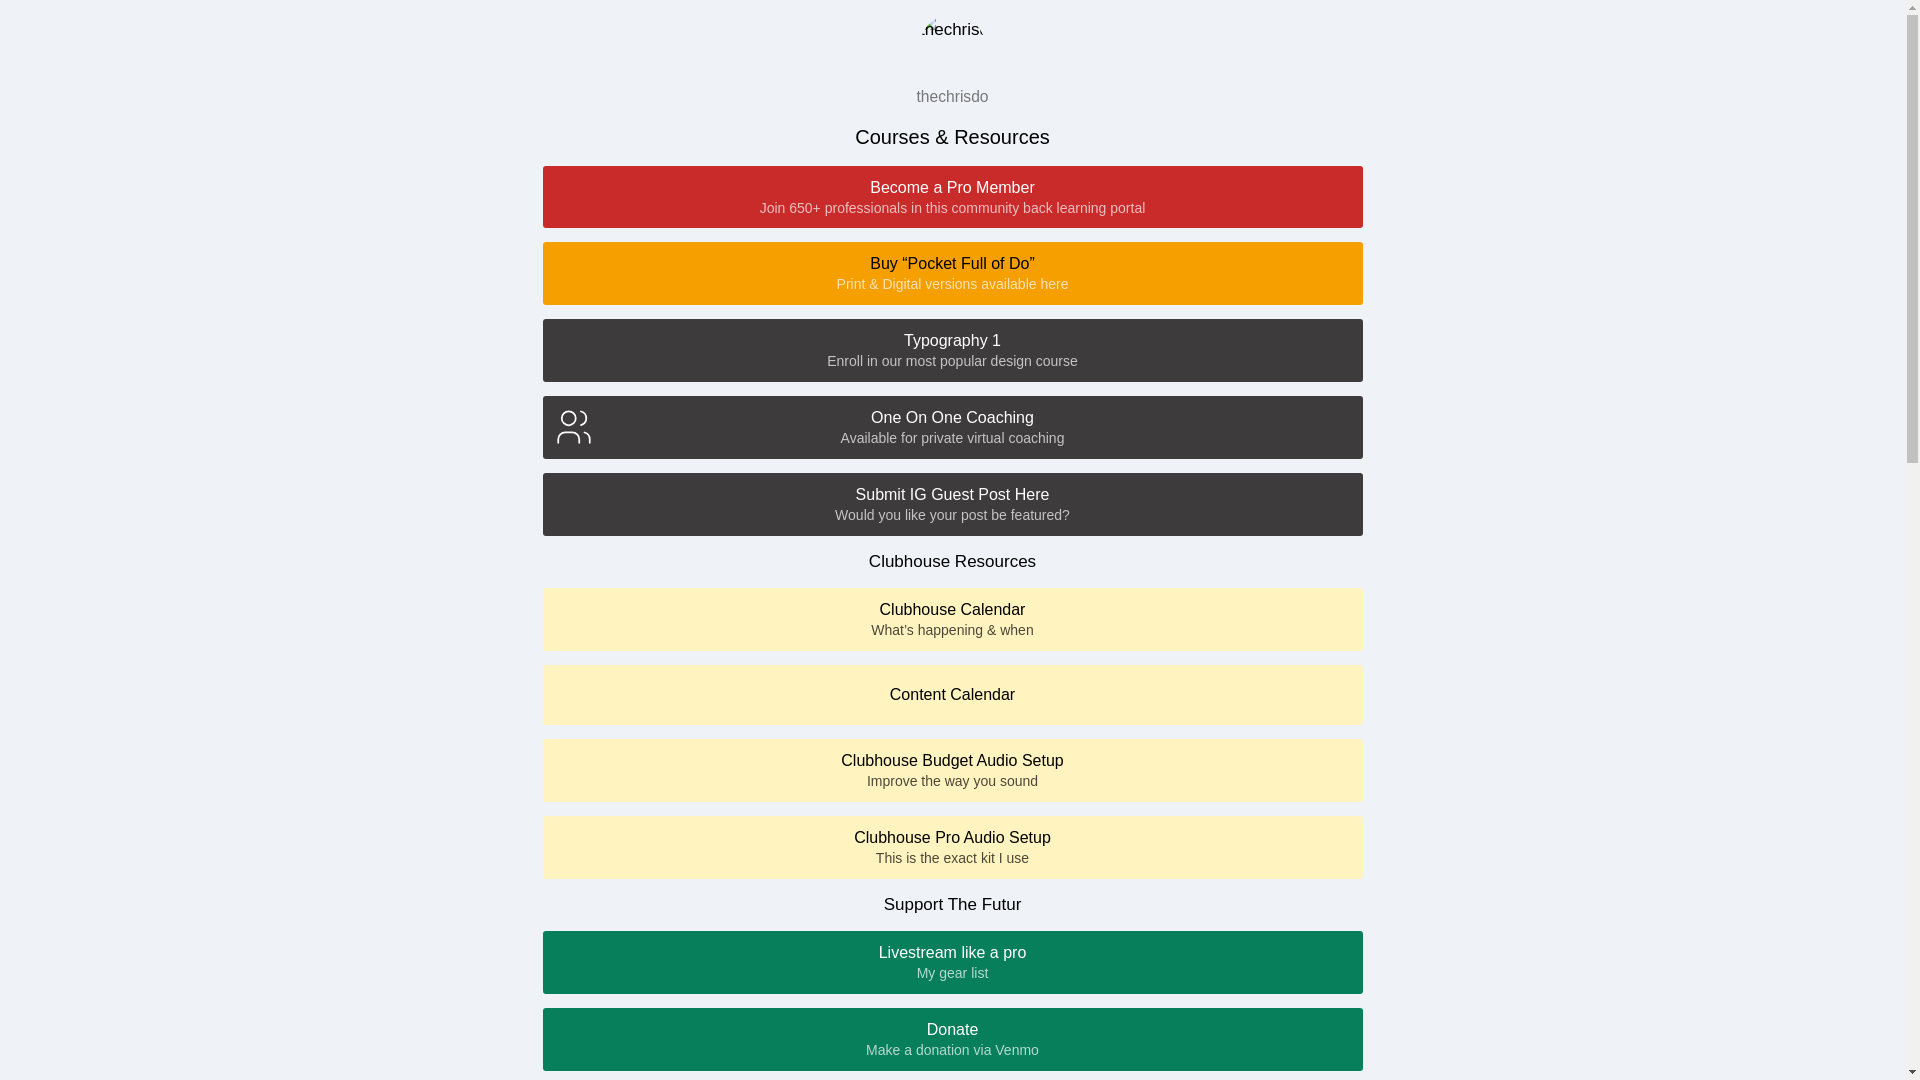 The height and width of the screenshot is (1080, 1920). Describe the element at coordinates (952, 1040) in the screenshot. I see `Donate
Make a donation via Venmo` at that location.